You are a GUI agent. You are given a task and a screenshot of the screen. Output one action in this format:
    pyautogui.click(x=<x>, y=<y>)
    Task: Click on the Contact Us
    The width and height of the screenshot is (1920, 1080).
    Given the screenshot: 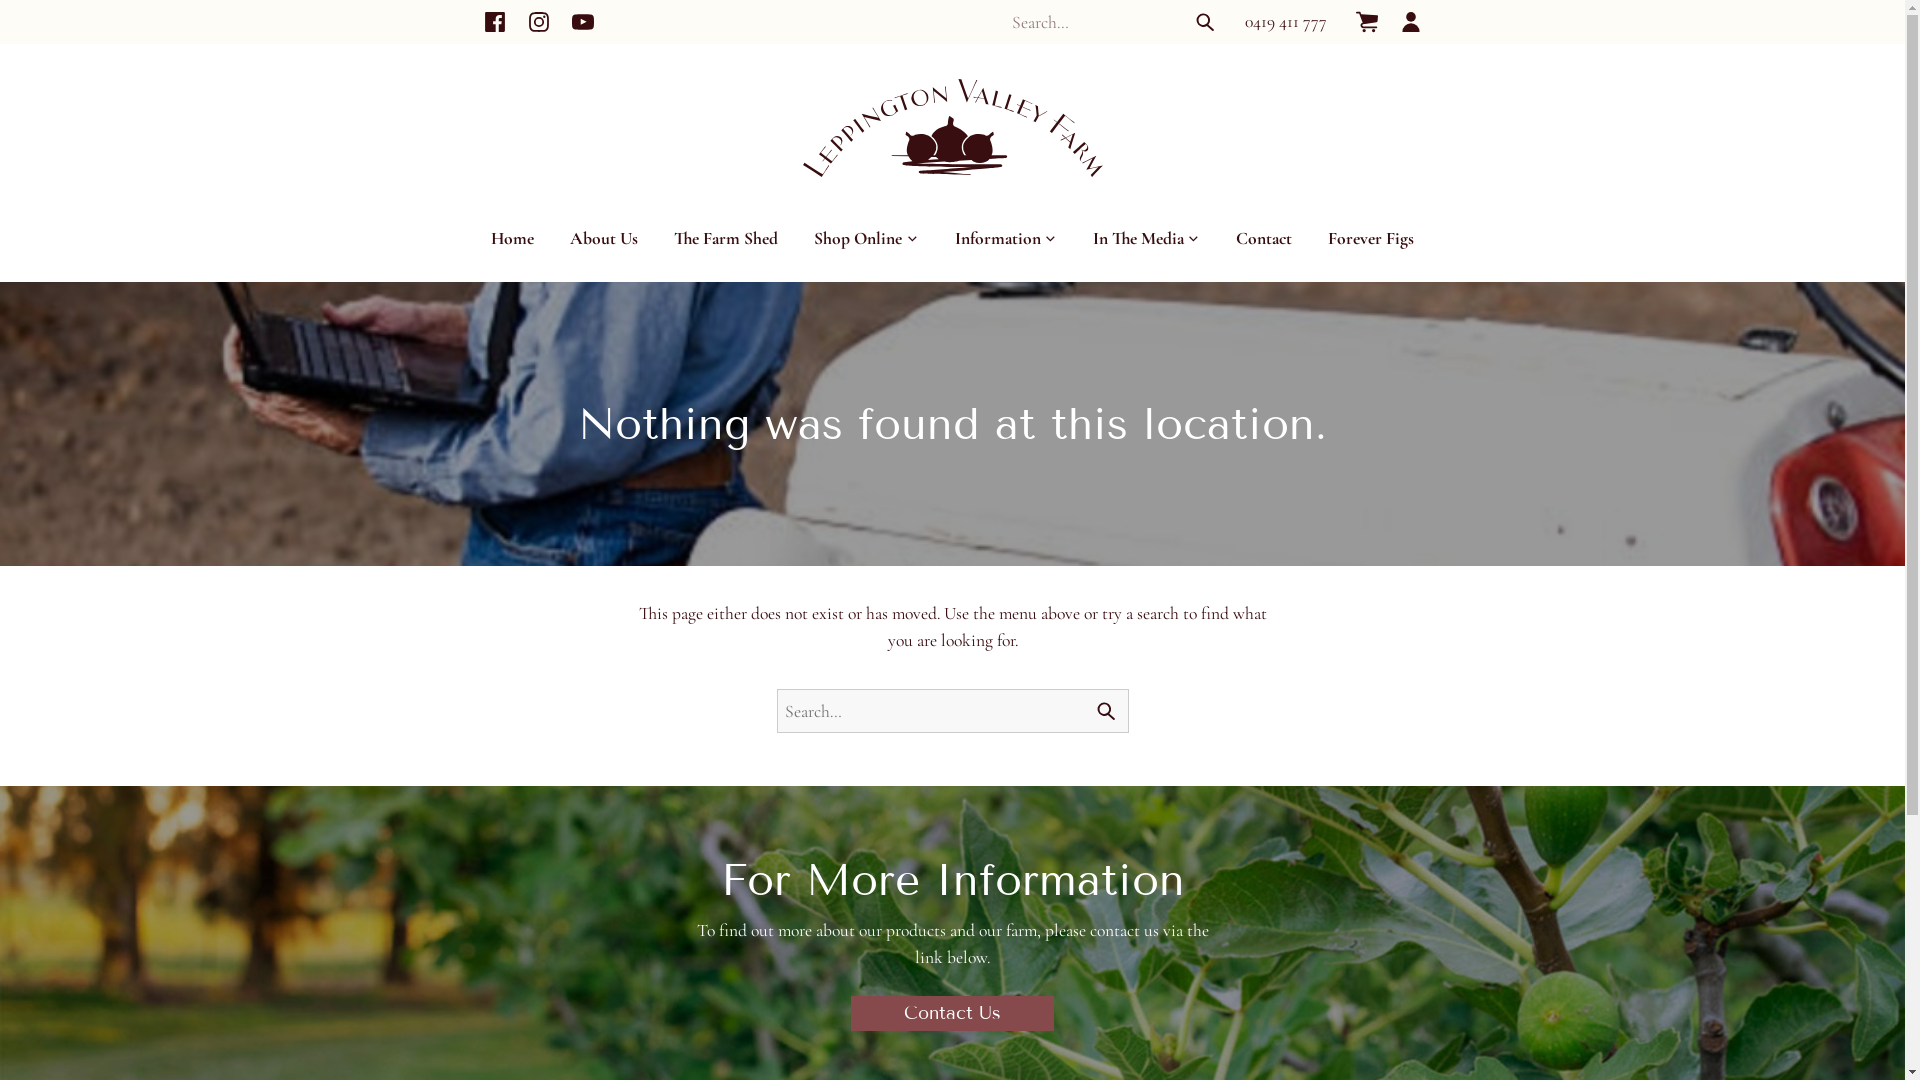 What is the action you would take?
    pyautogui.click(x=952, y=1014)
    